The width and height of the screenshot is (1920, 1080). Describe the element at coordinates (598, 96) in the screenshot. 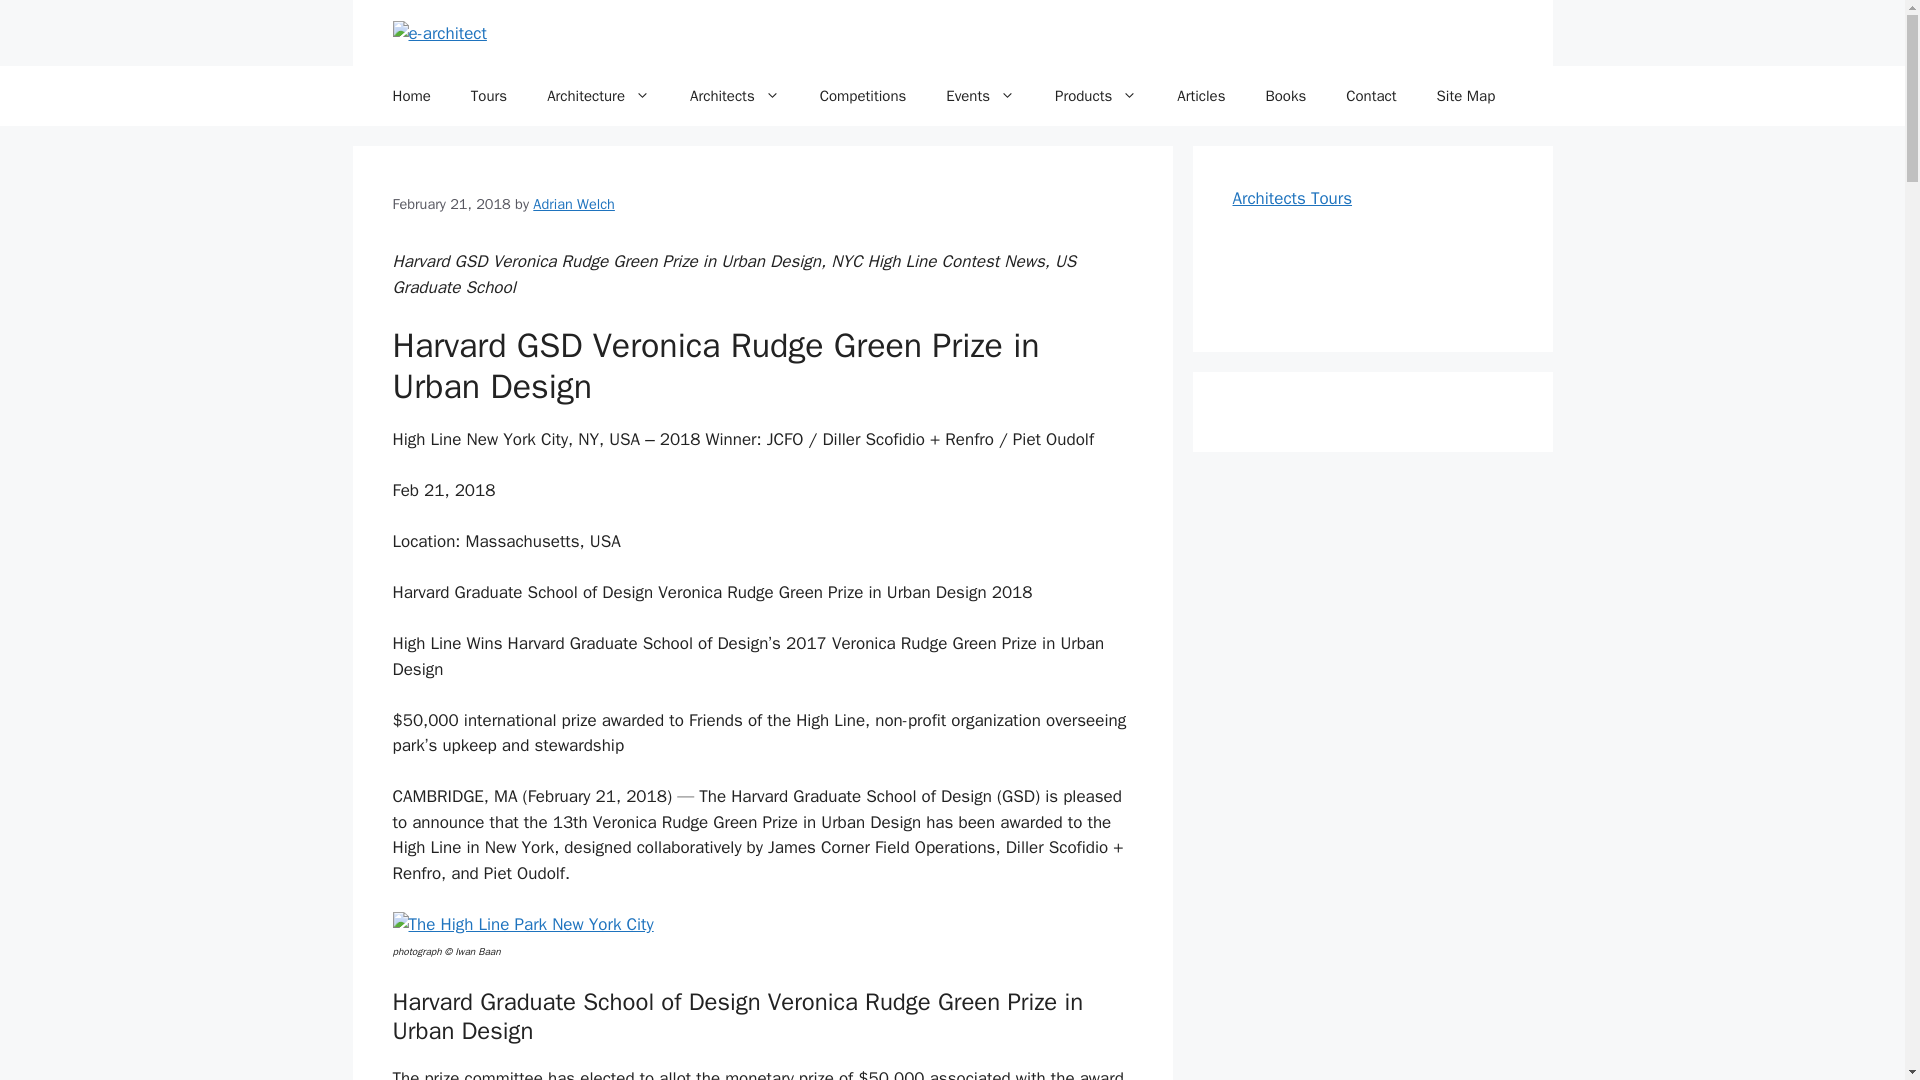

I see `Architecture` at that location.